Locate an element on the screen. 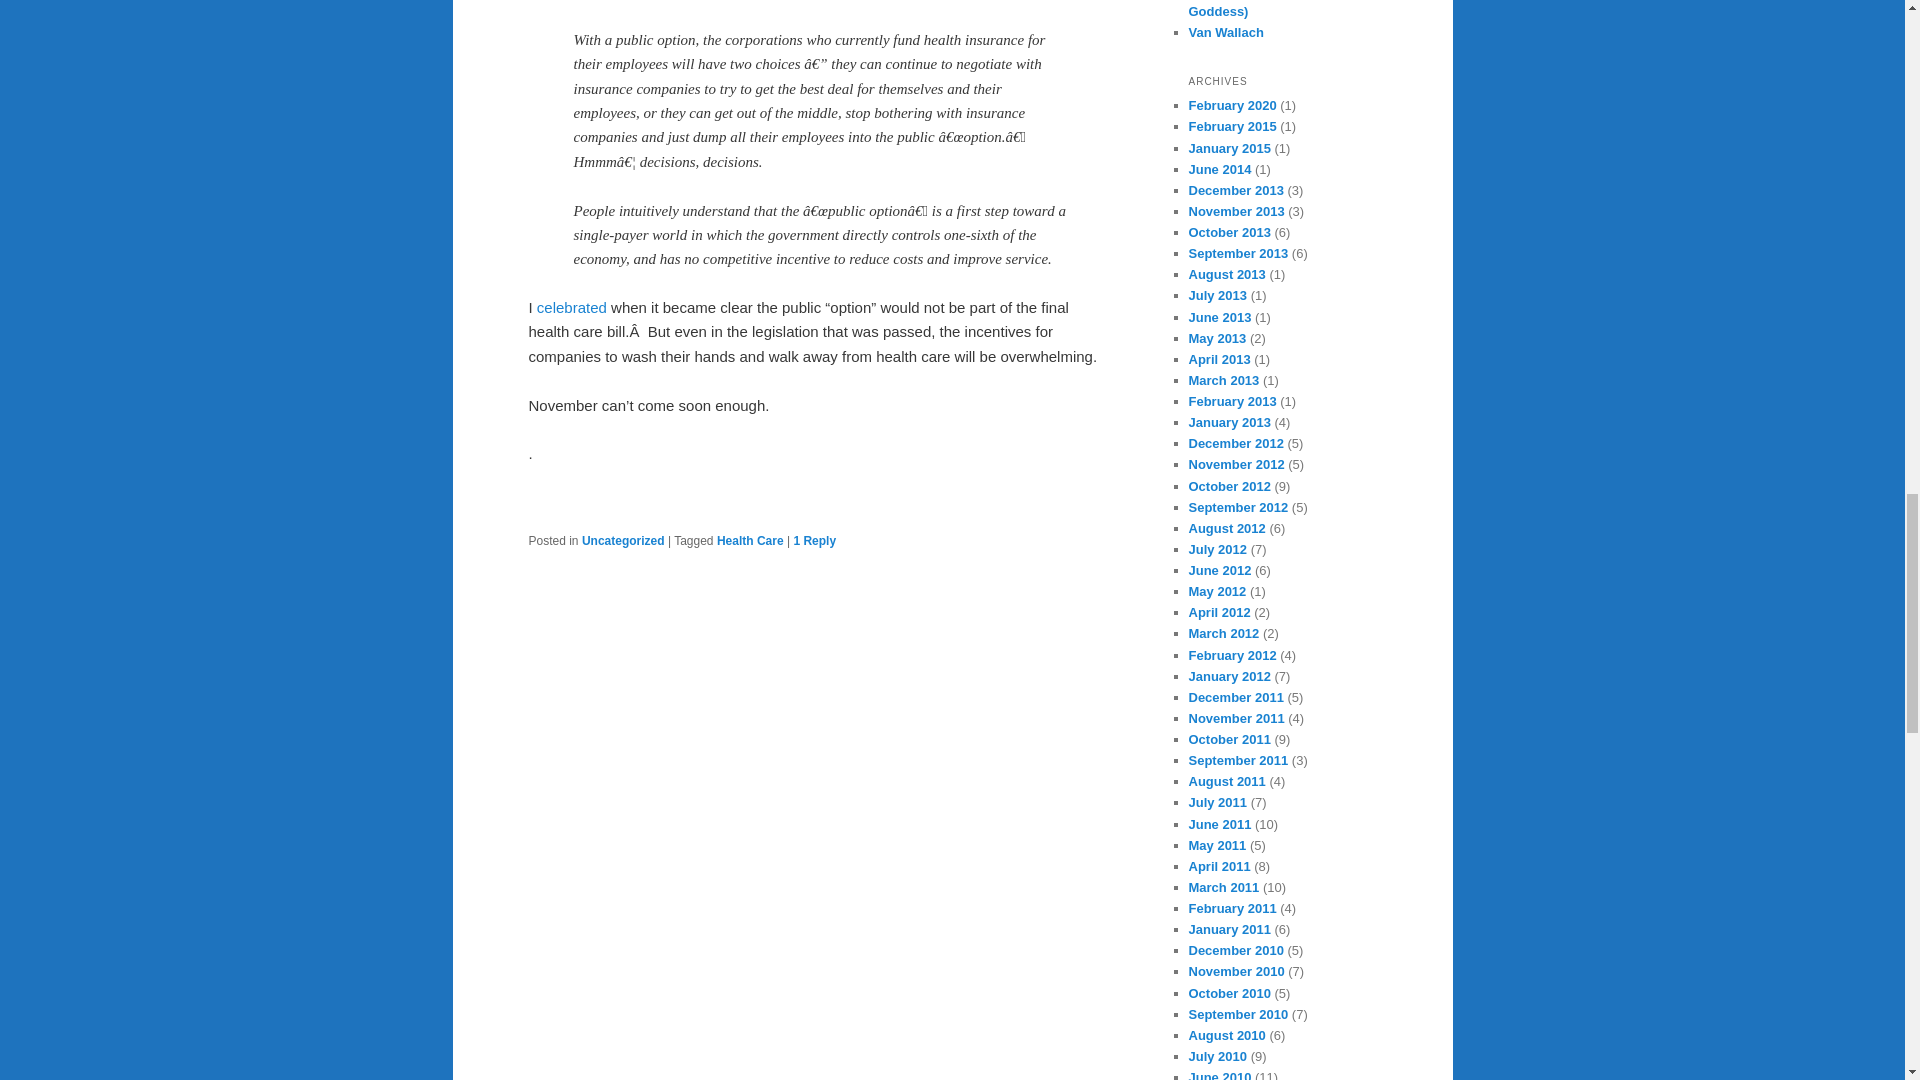 The width and height of the screenshot is (1920, 1080). 1 Reply is located at coordinates (814, 540).